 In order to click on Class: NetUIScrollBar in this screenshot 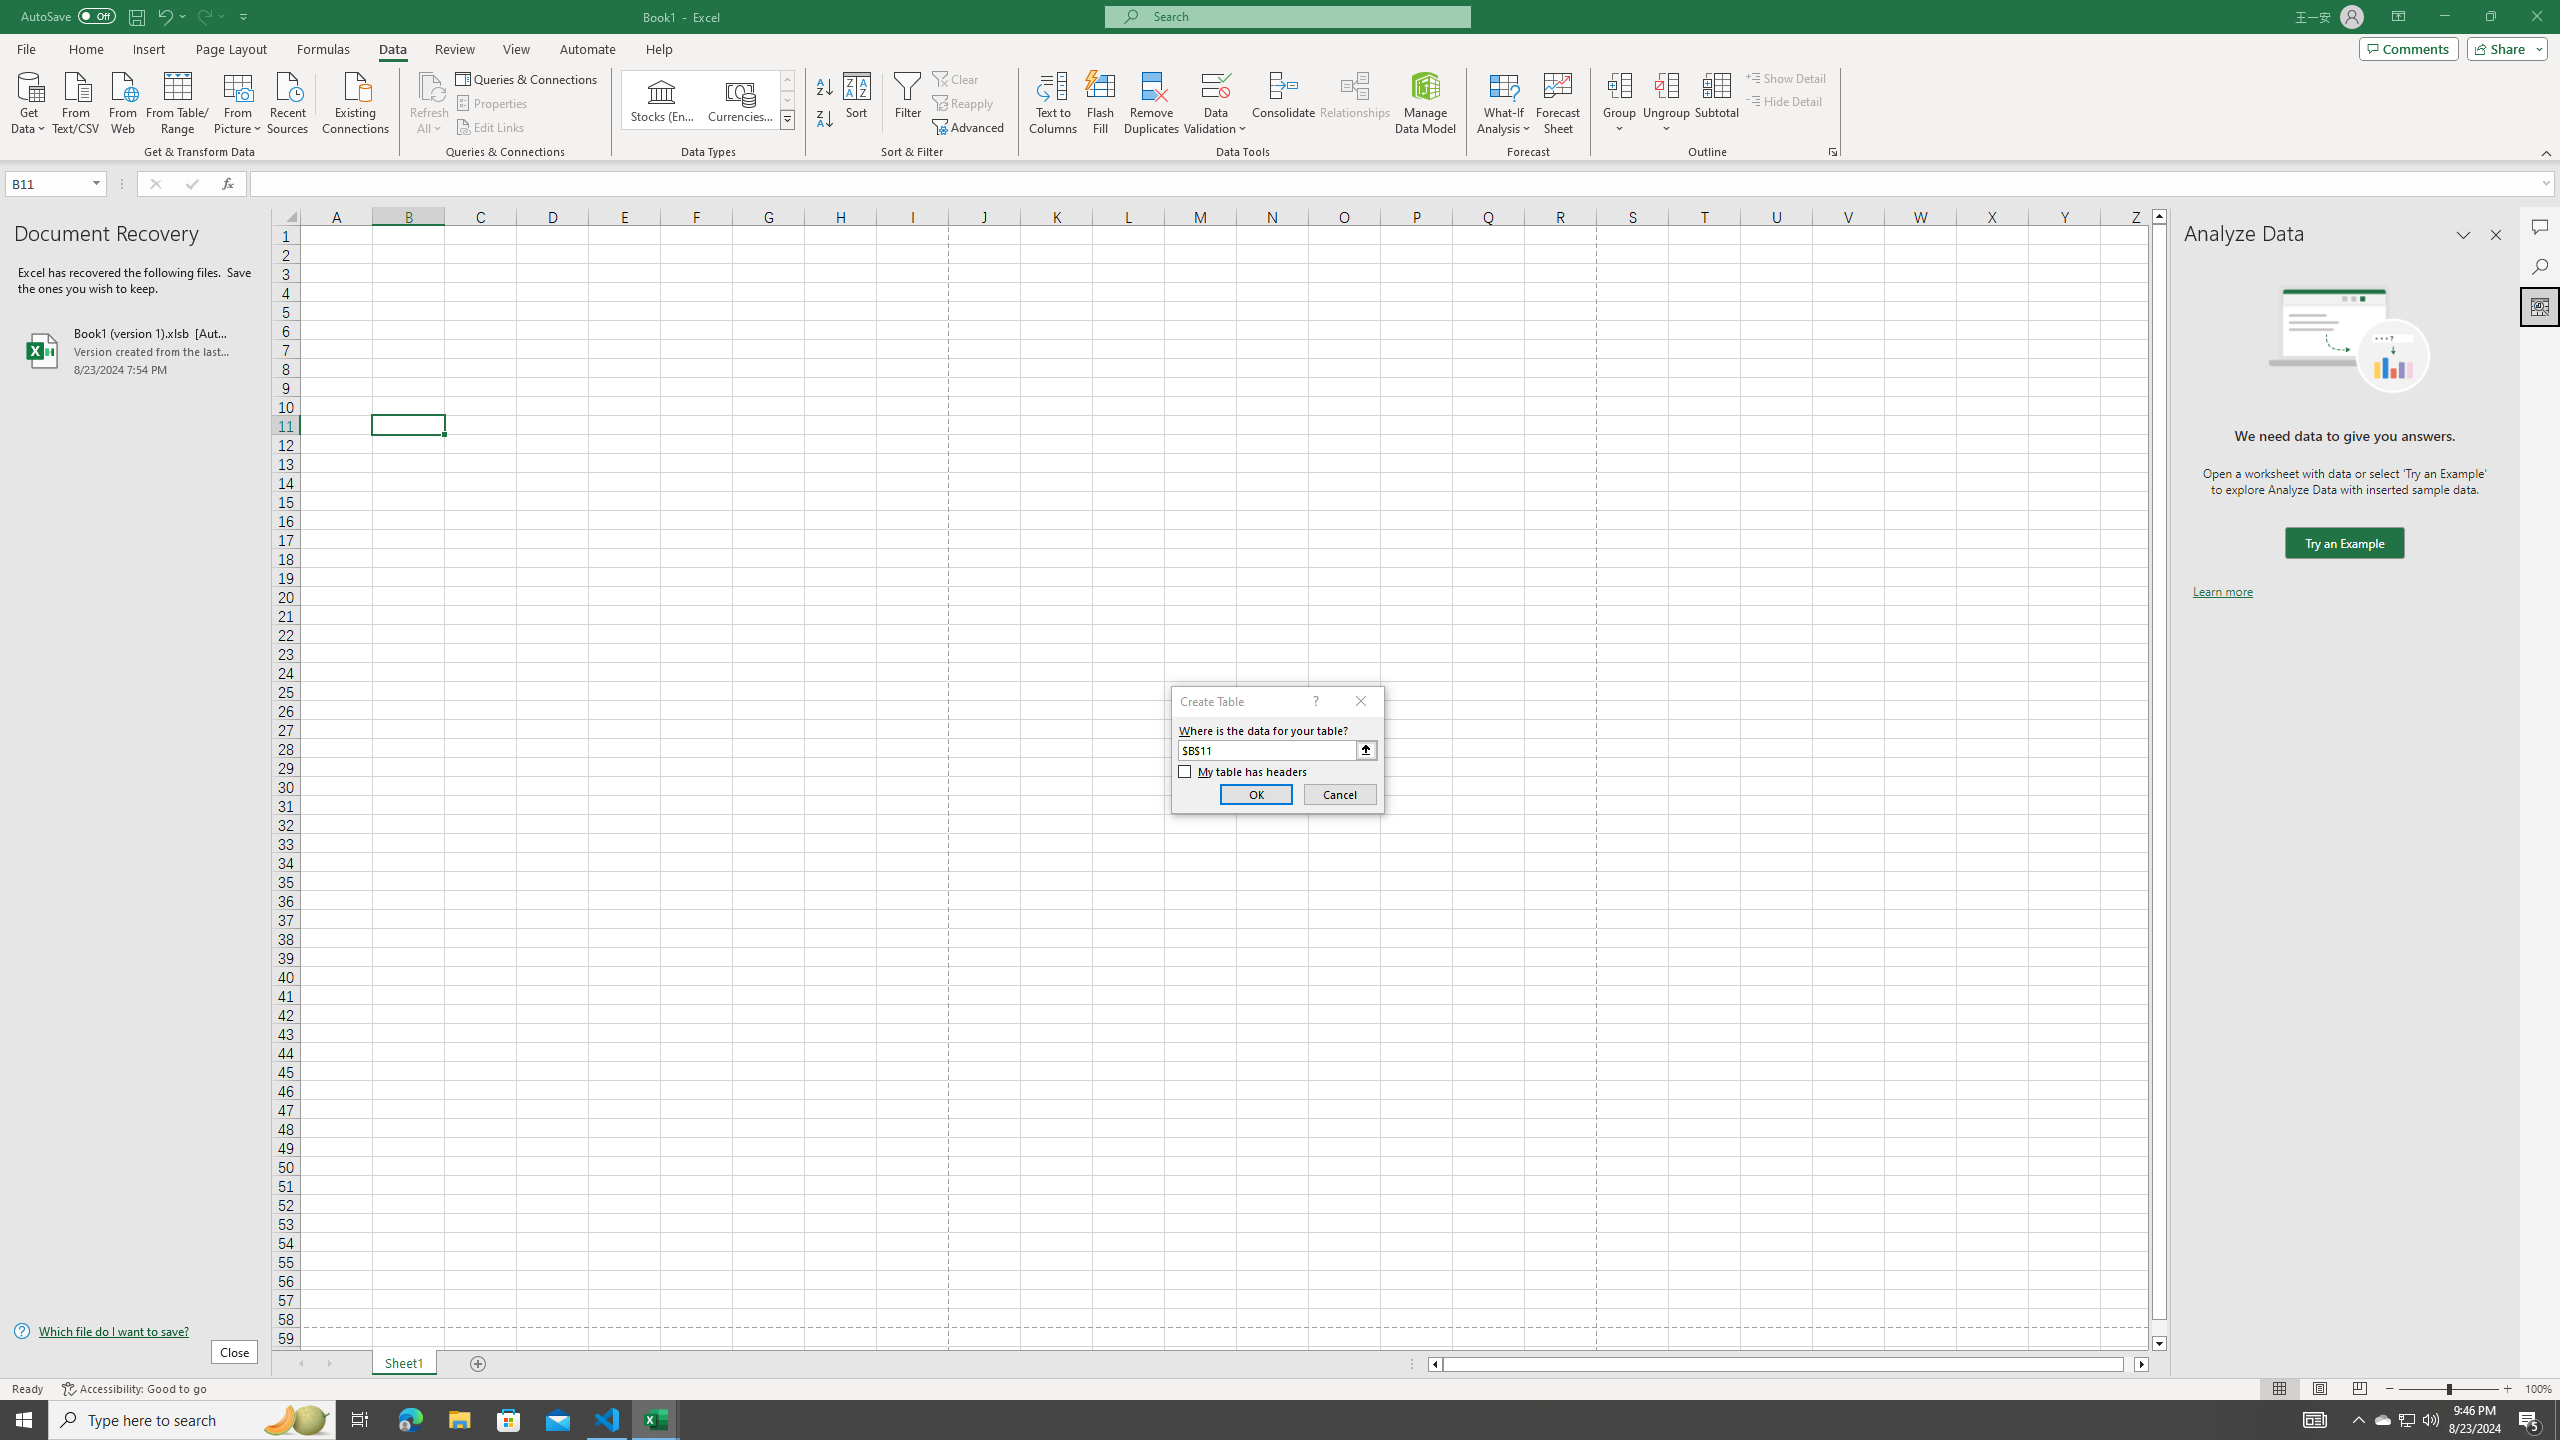, I will do `click(1788, 1364)`.